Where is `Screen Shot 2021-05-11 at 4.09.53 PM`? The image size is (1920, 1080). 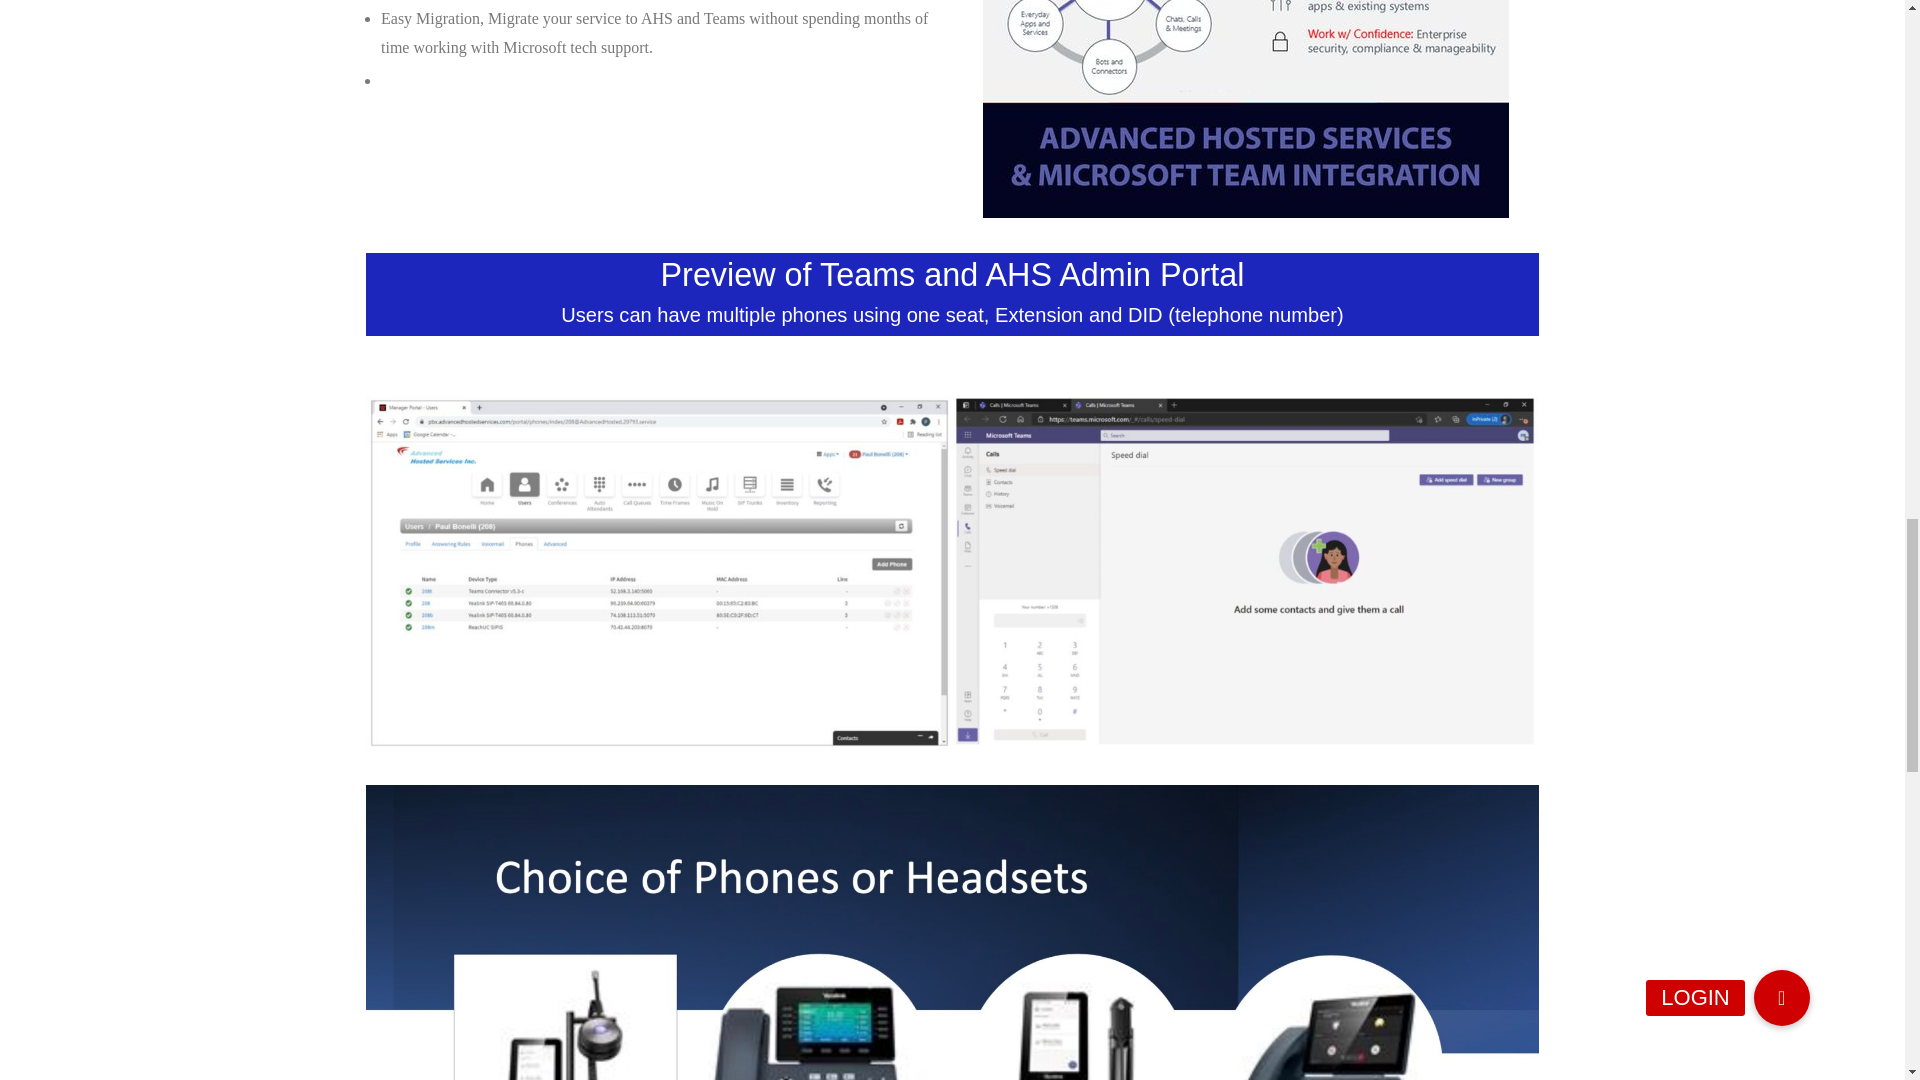
Screen Shot 2021-05-11 at 4.09.53 PM is located at coordinates (1246, 572).